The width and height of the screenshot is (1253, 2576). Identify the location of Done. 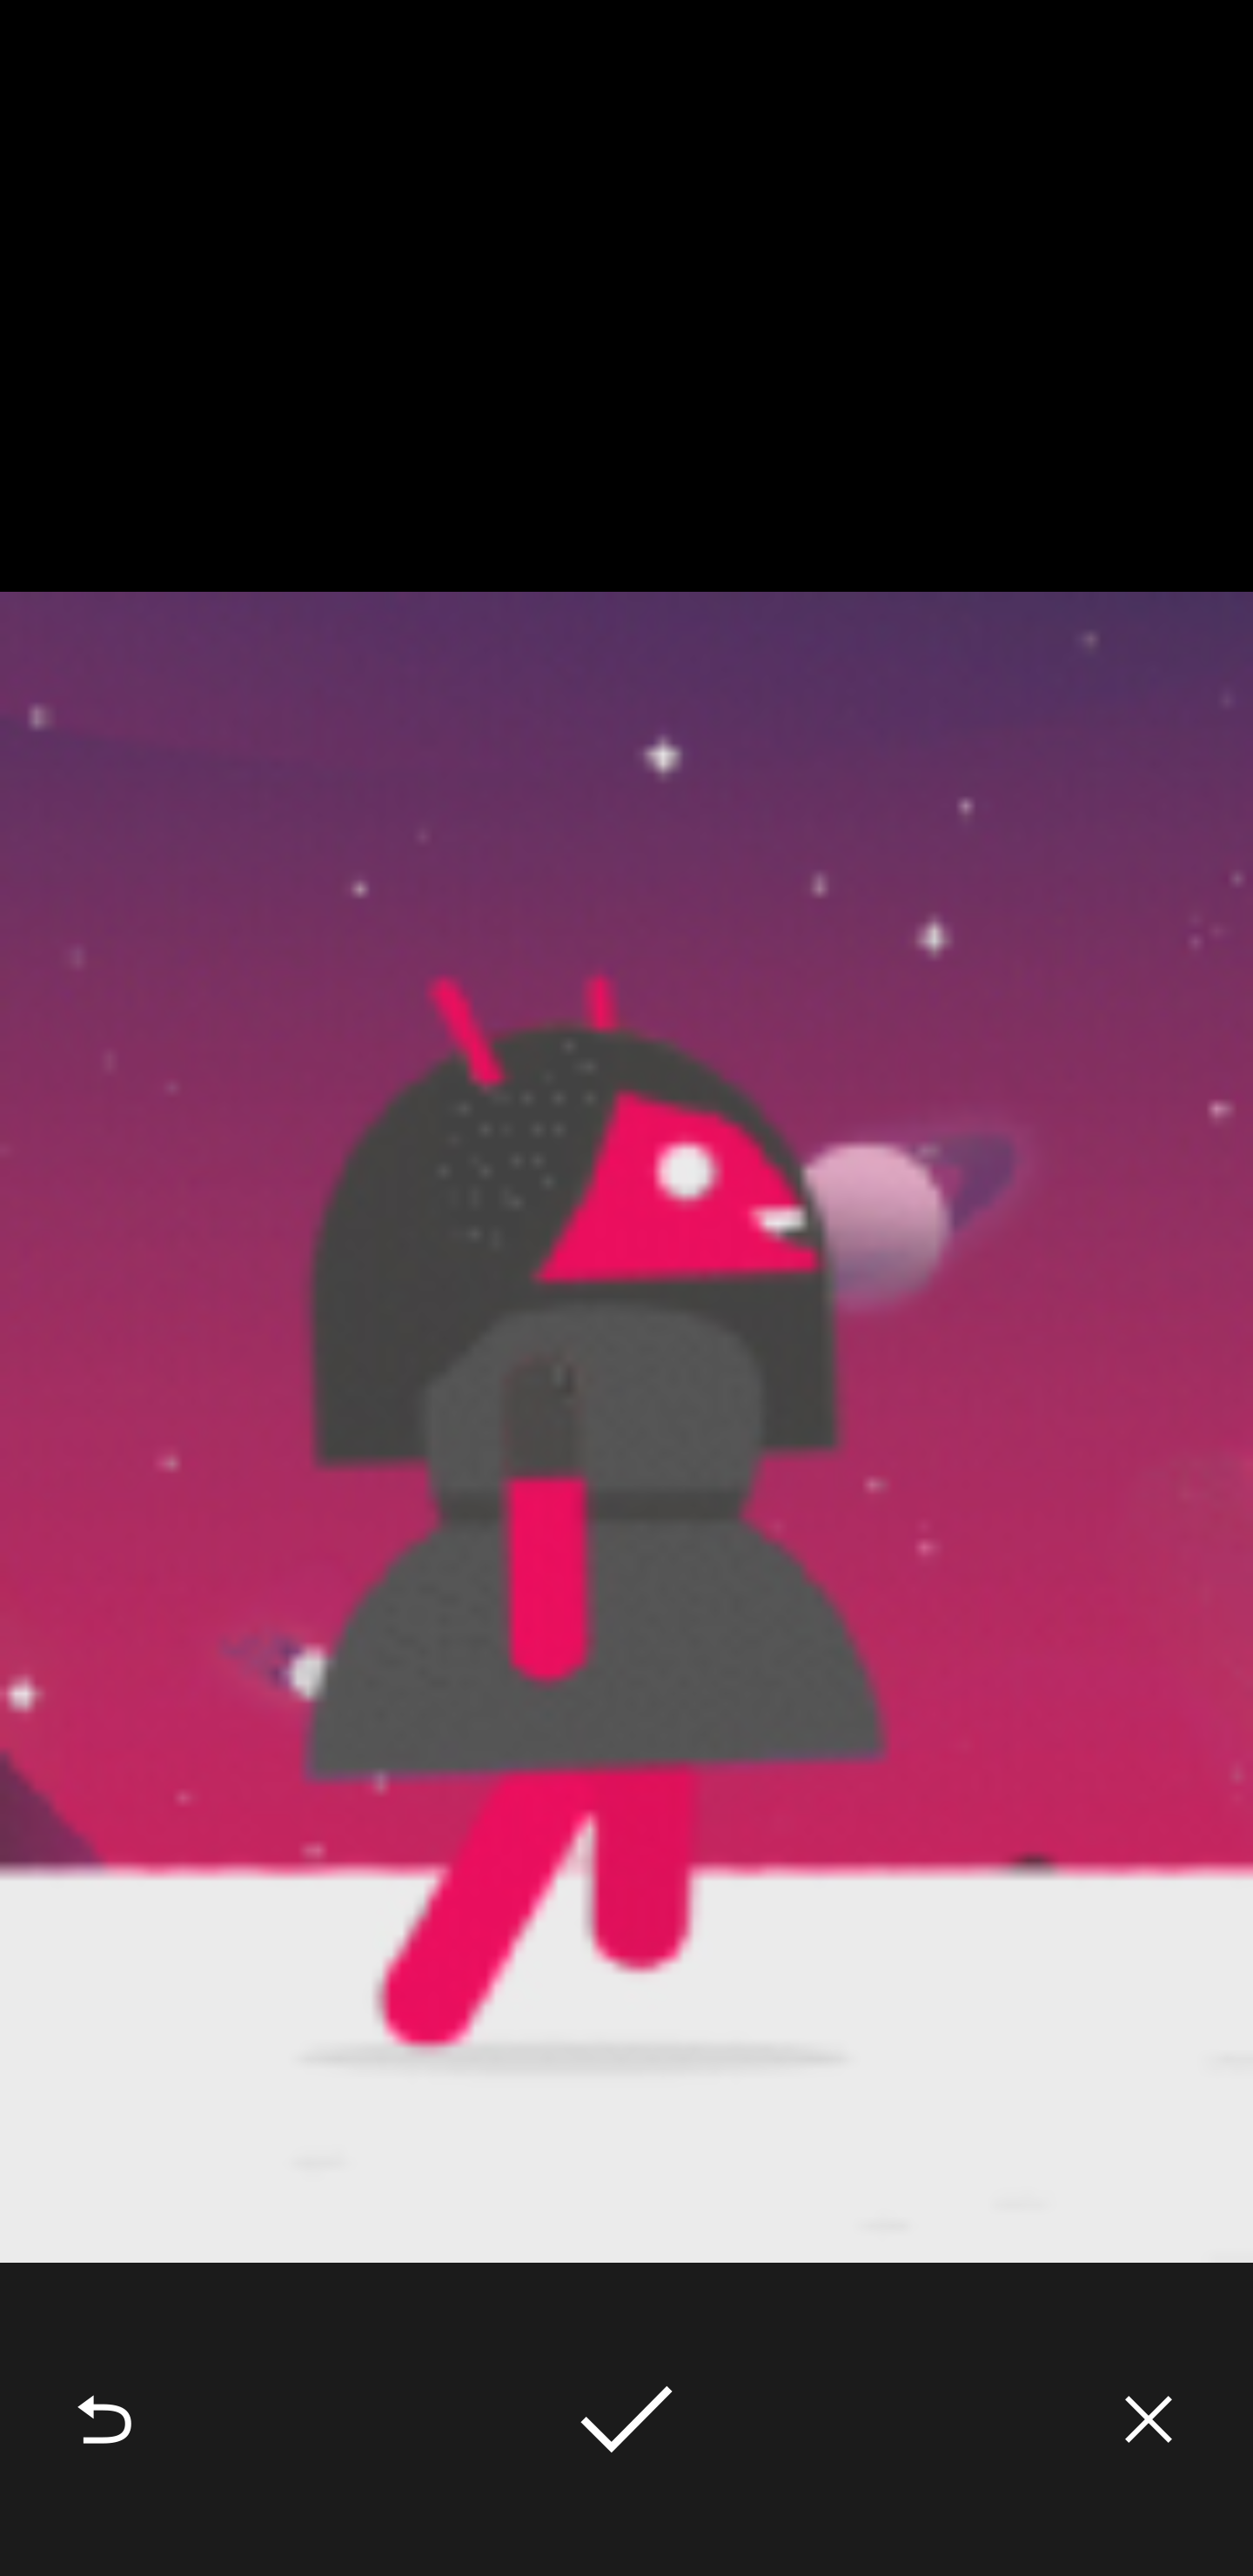
(626, 2419).